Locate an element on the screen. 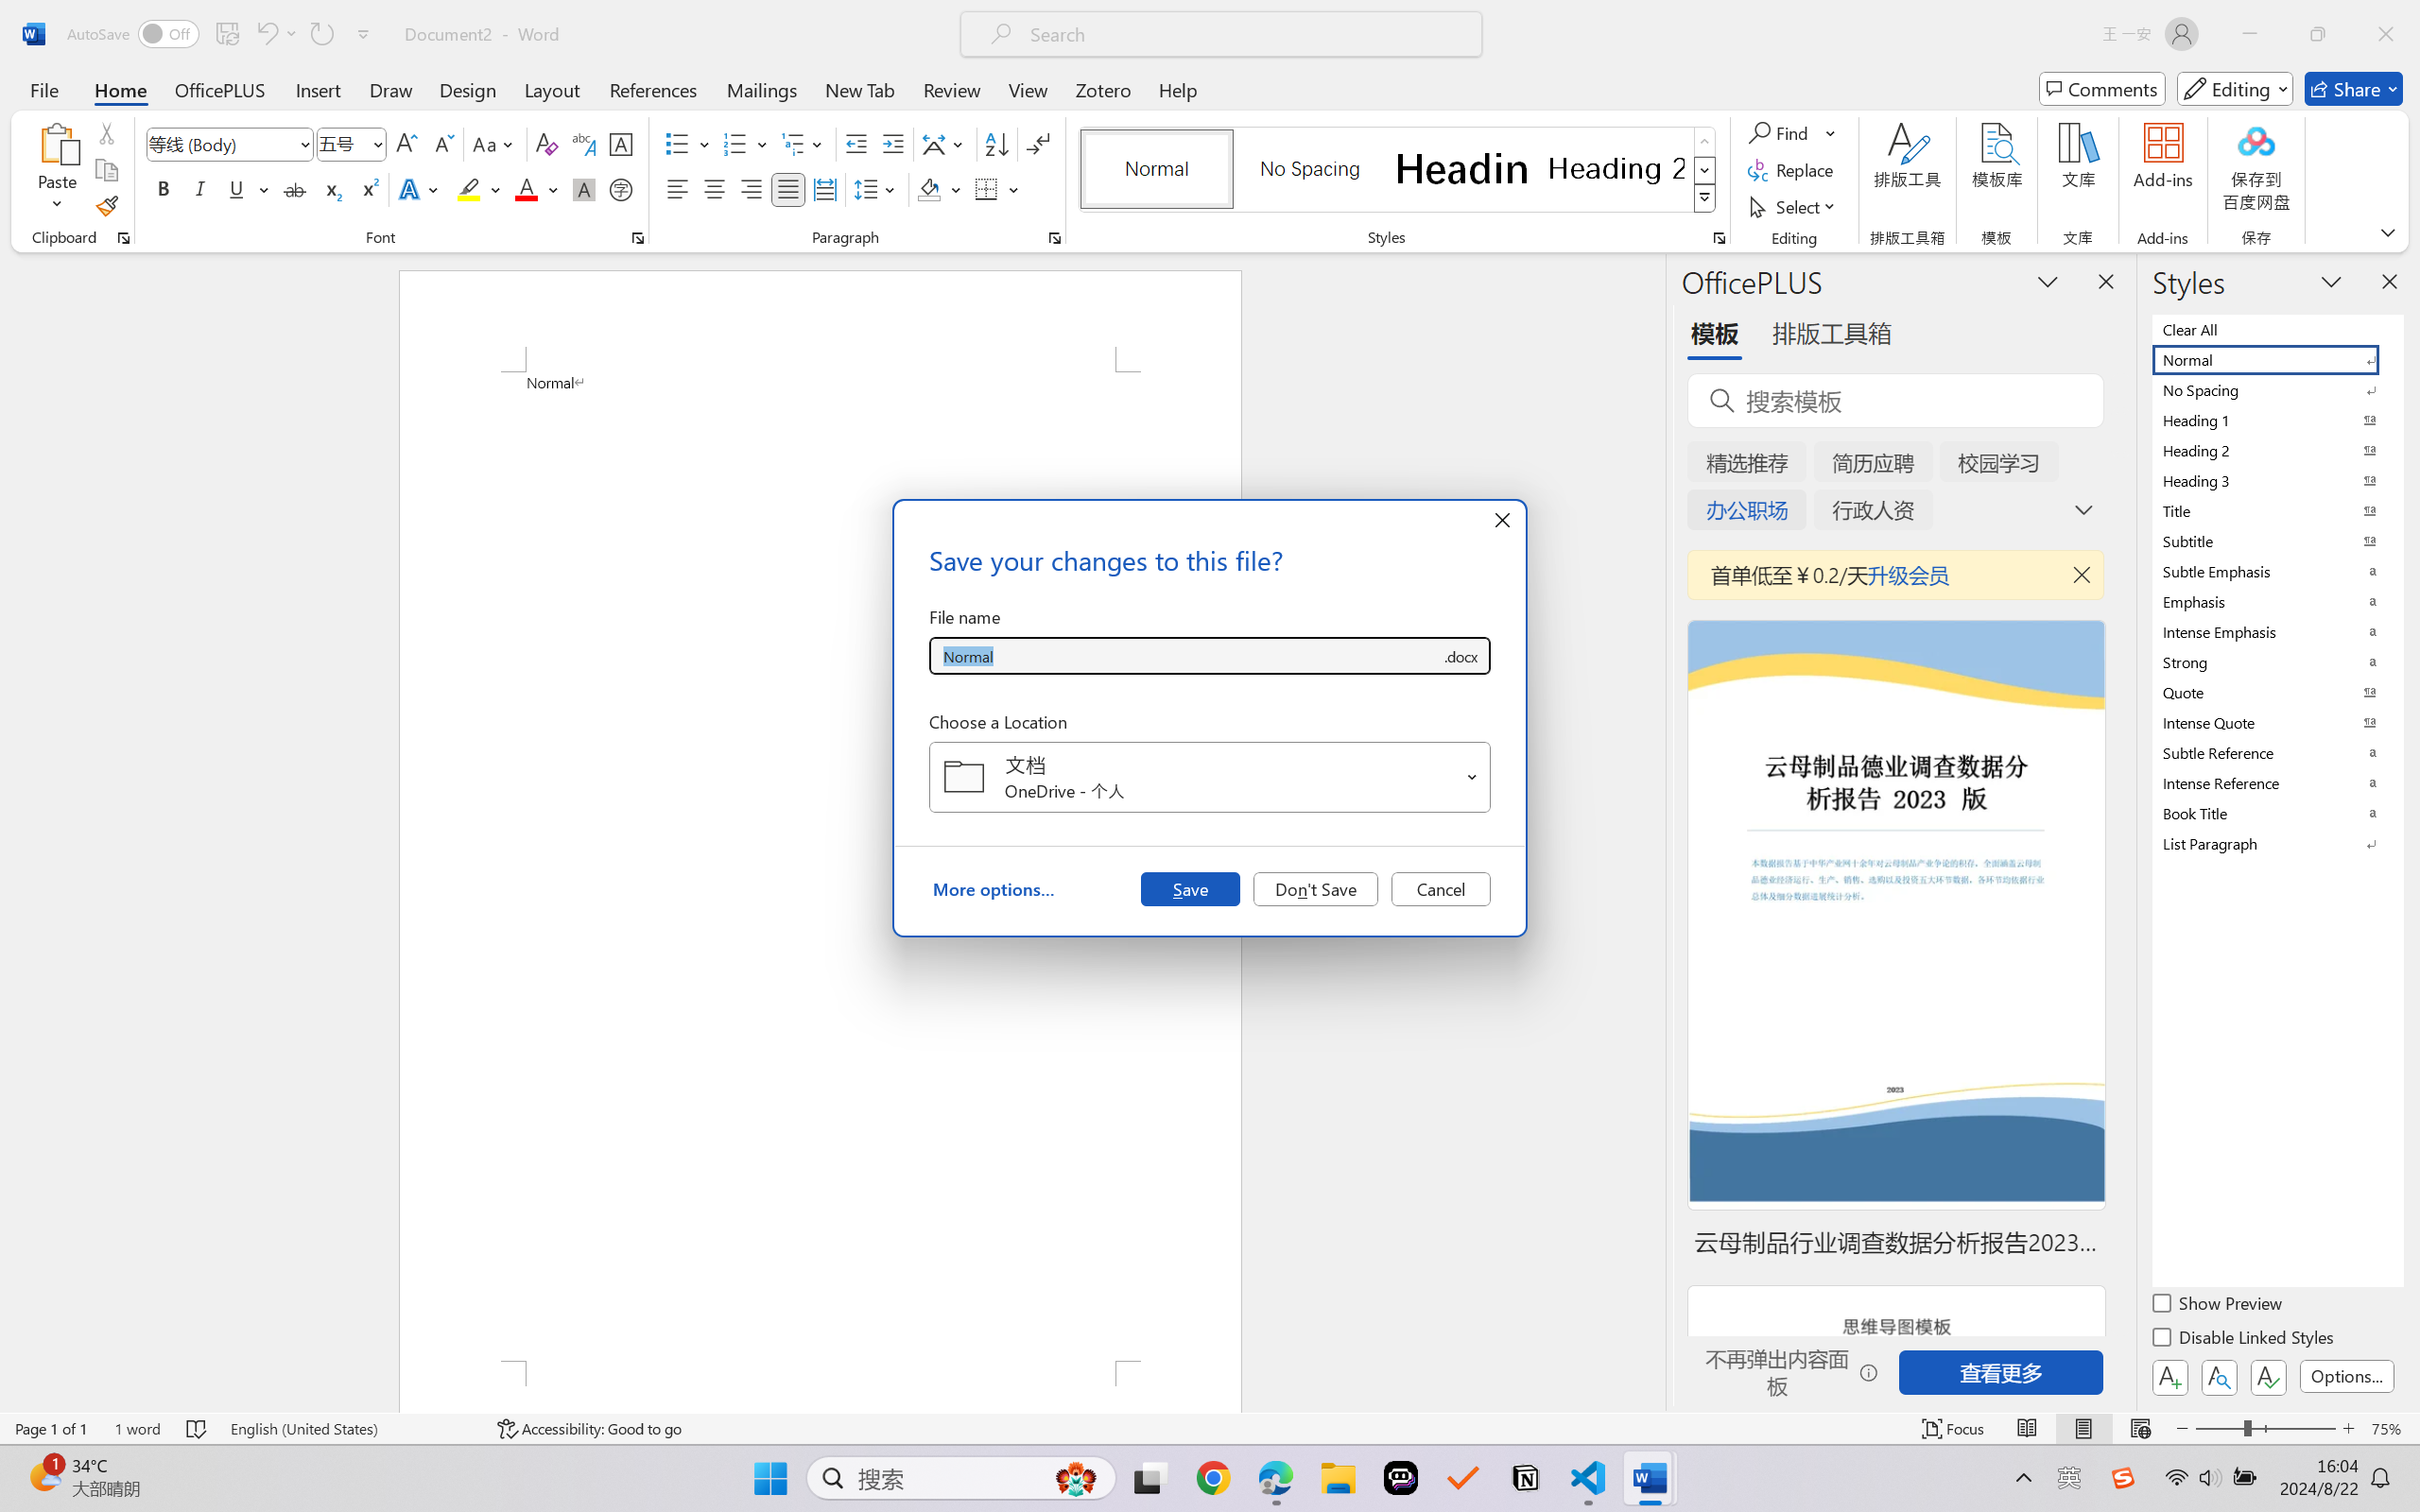  Save is located at coordinates (1189, 888).